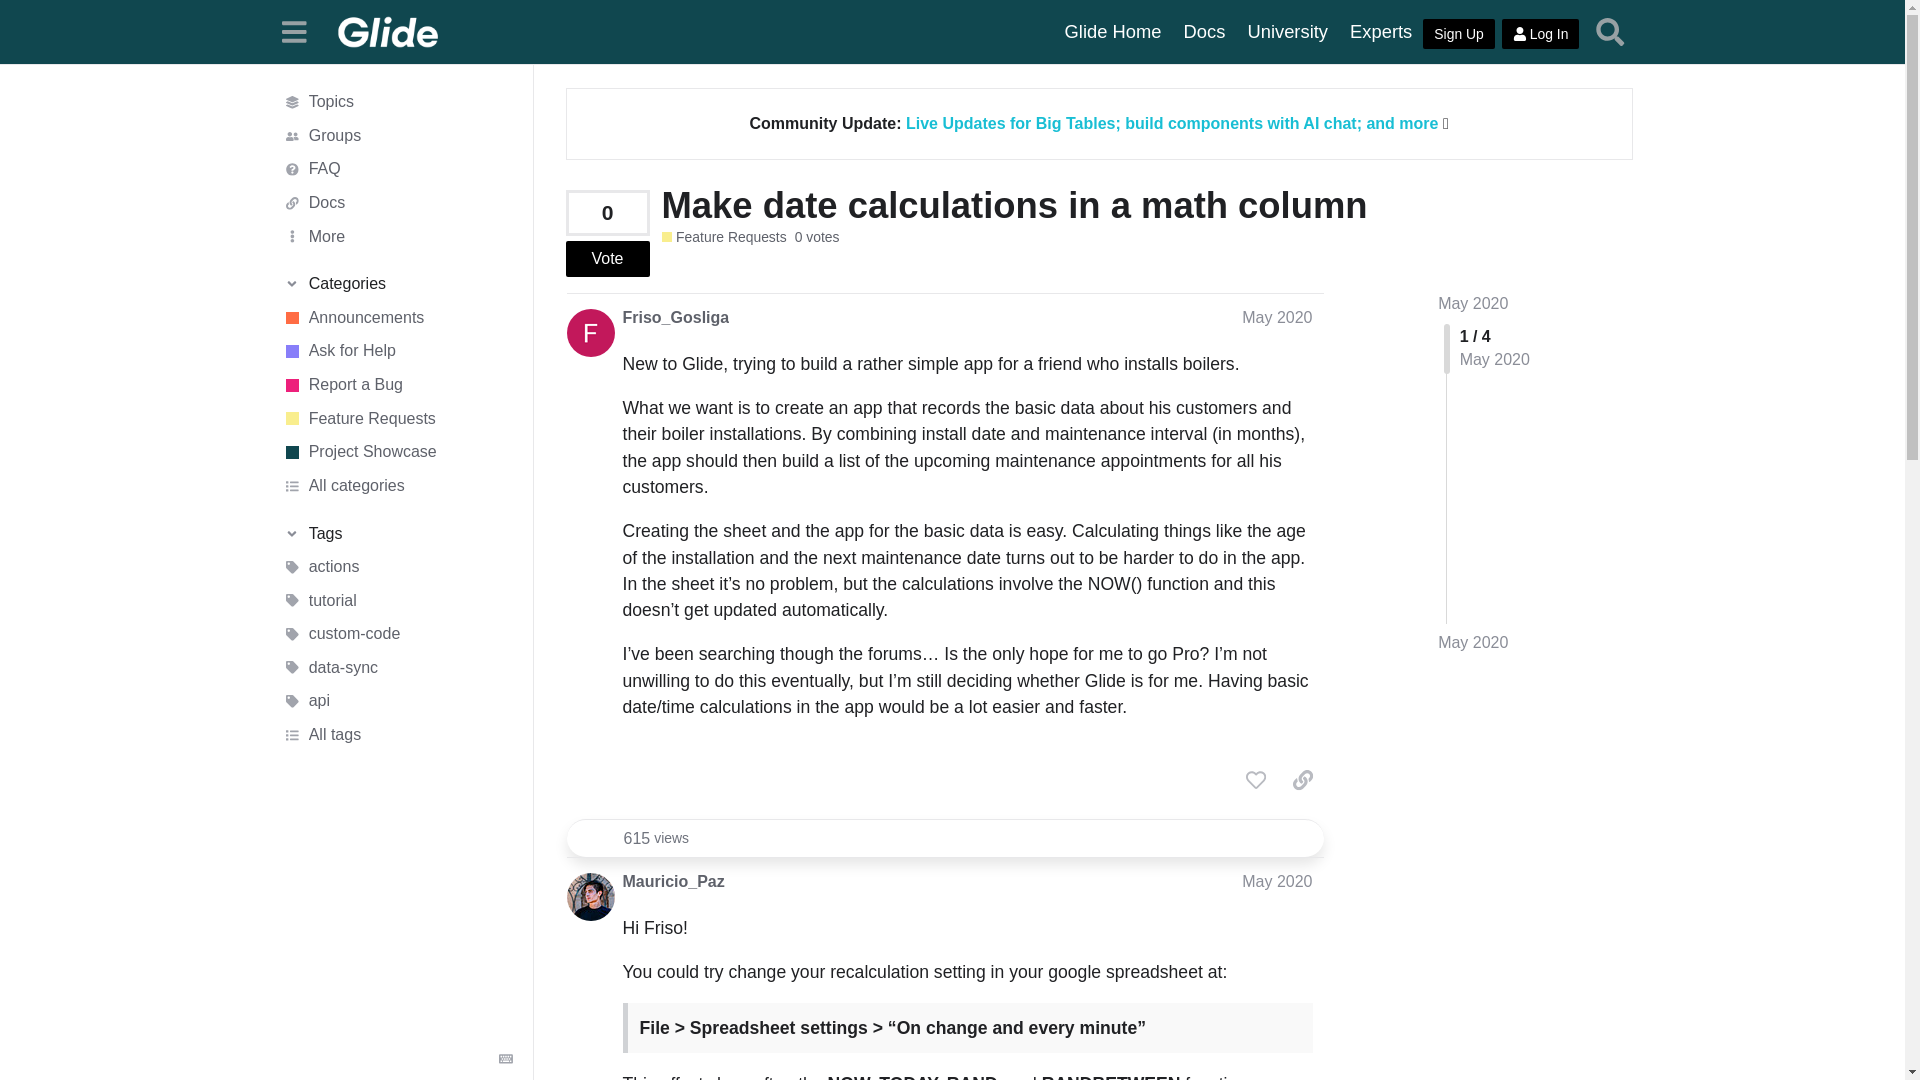 This screenshot has width=1920, height=1080. What do you see at coordinates (397, 702) in the screenshot?
I see `api` at bounding box center [397, 702].